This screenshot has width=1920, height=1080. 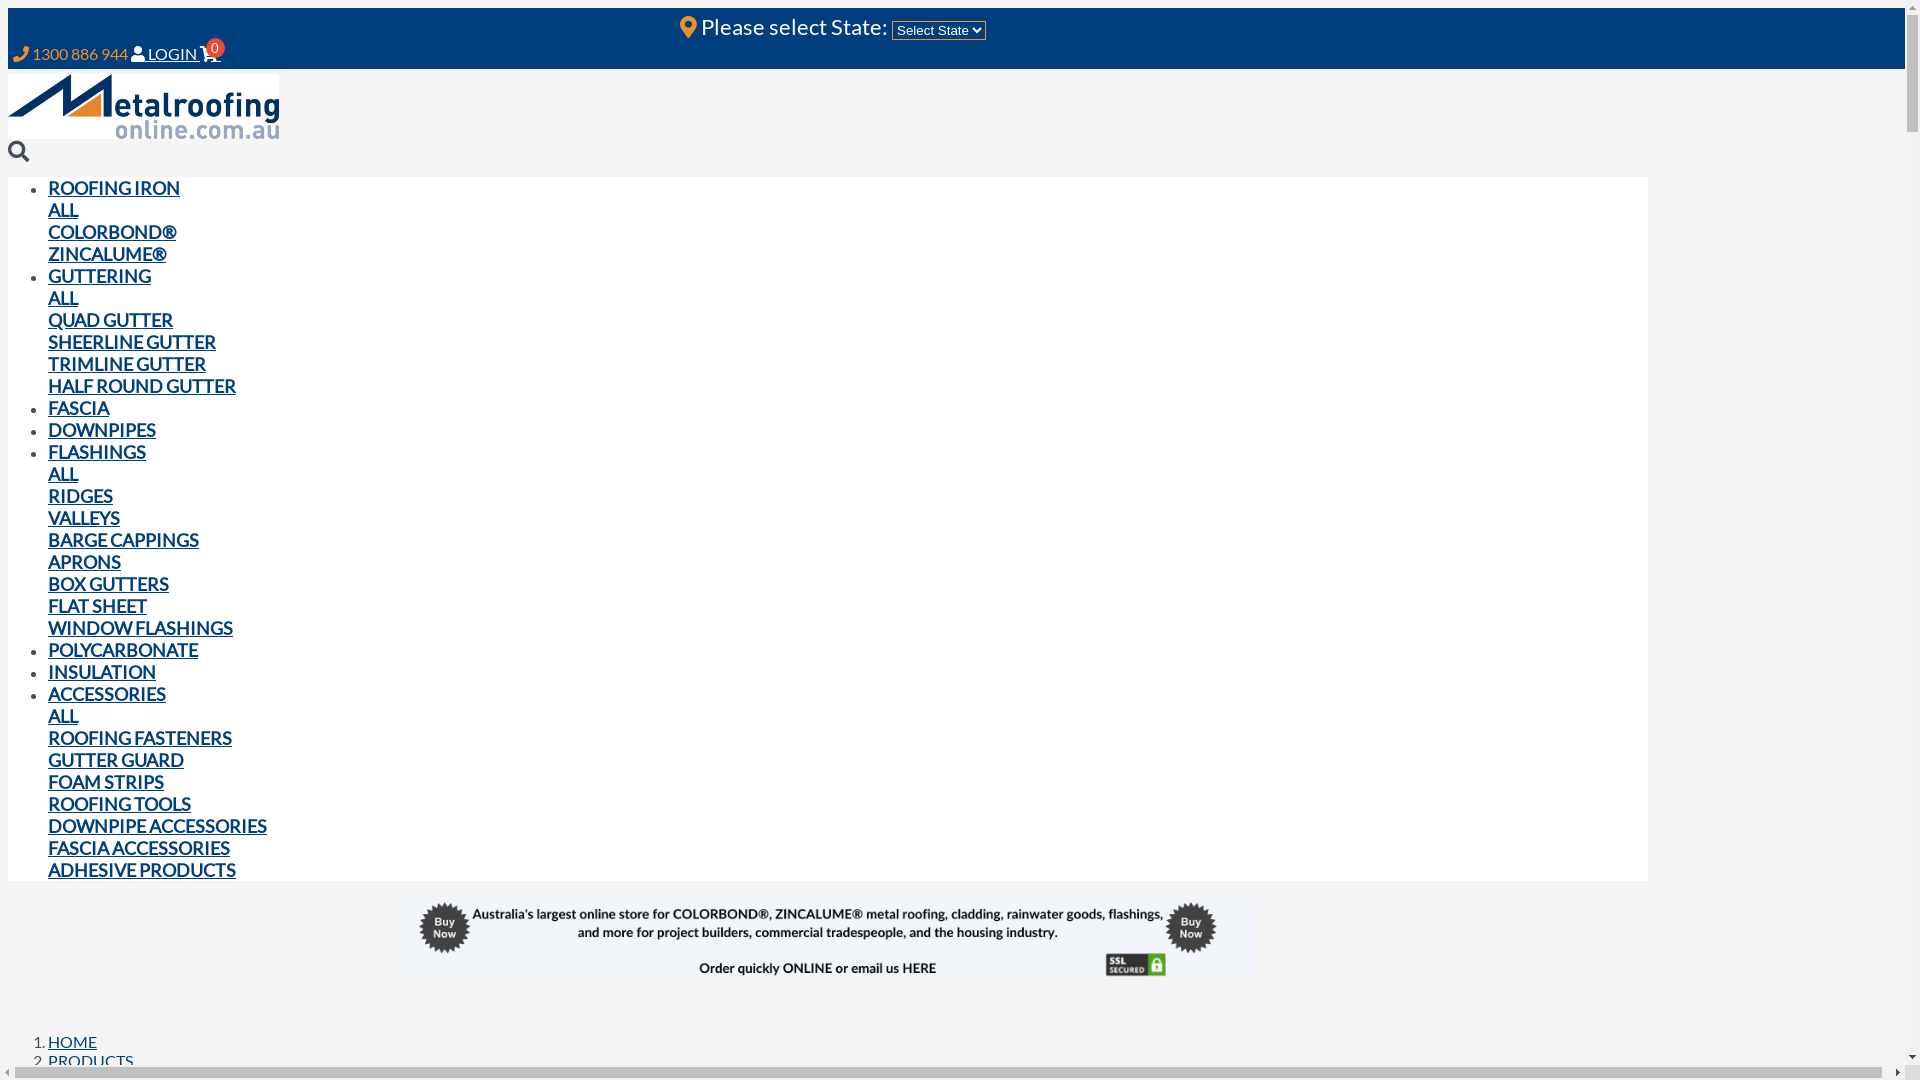 What do you see at coordinates (123, 650) in the screenshot?
I see `POLYCARBONATE` at bounding box center [123, 650].